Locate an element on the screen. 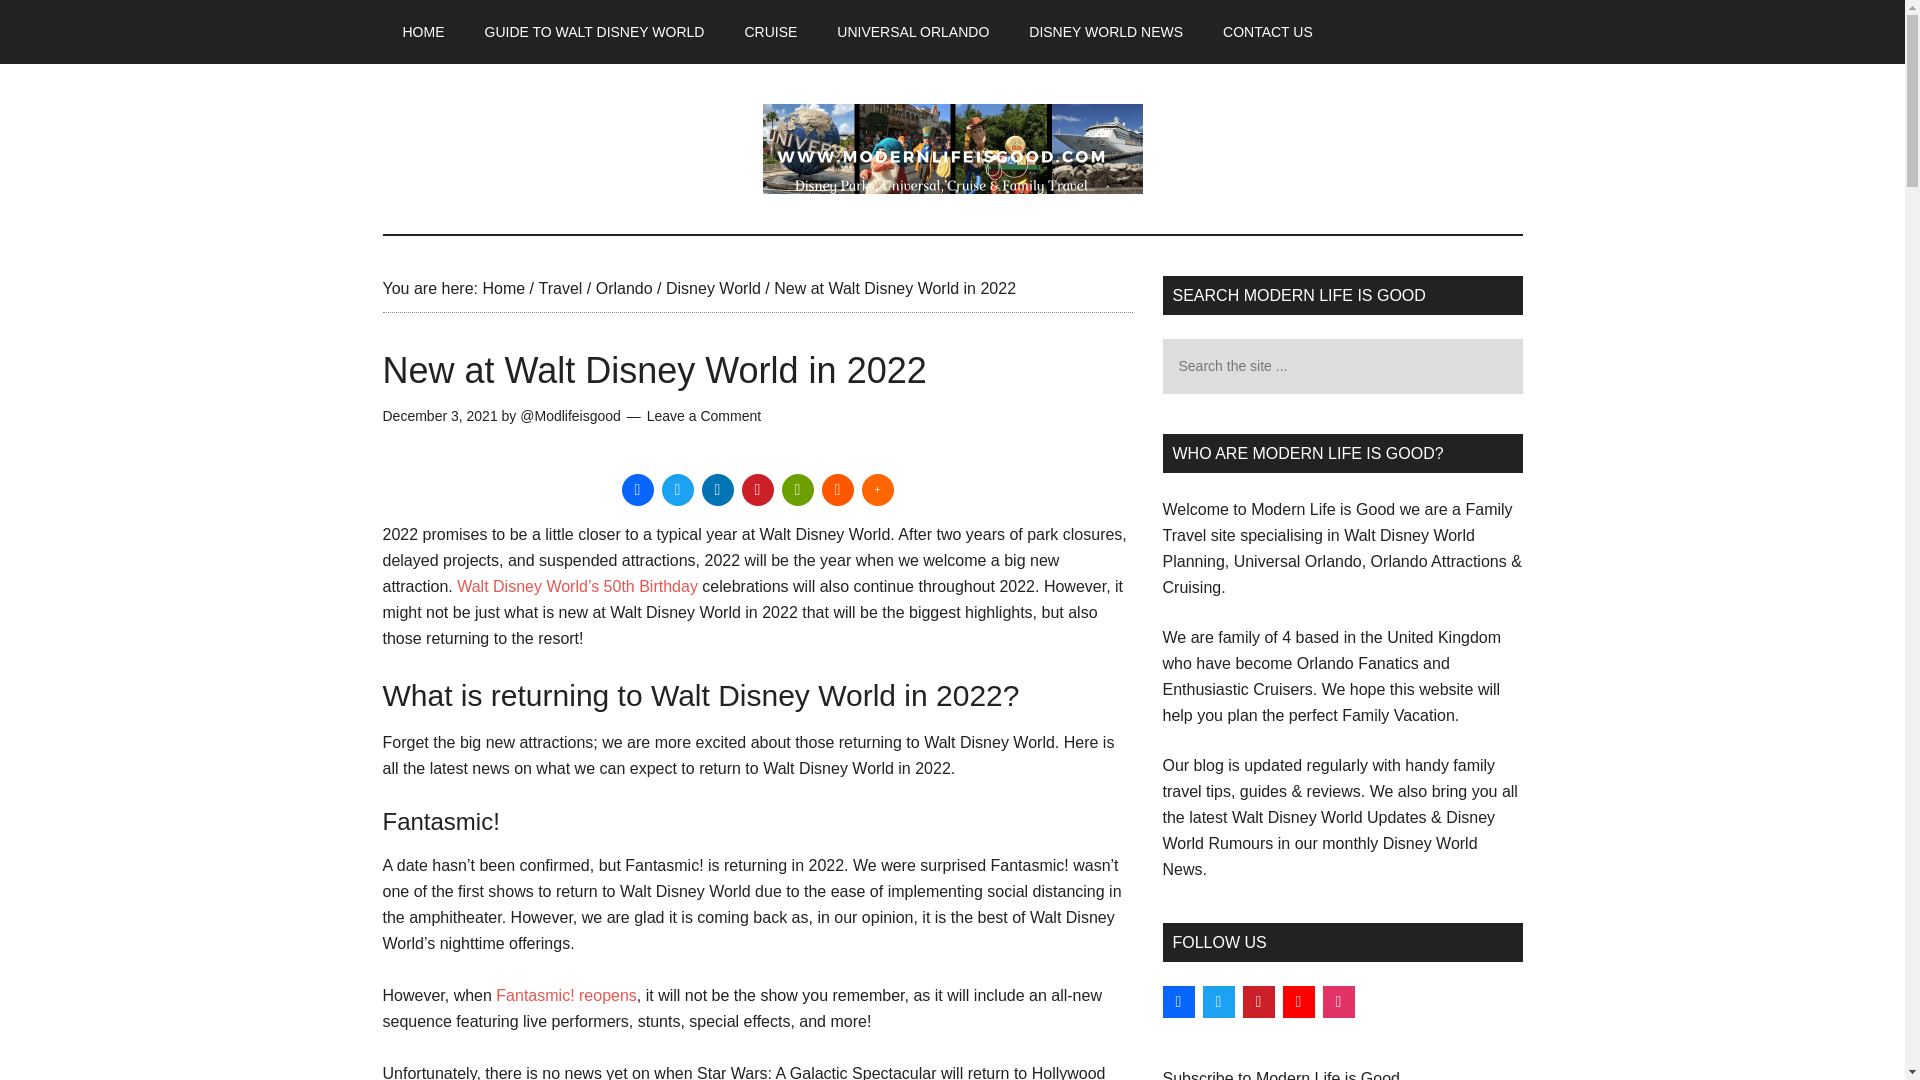  HOME is located at coordinates (423, 32).